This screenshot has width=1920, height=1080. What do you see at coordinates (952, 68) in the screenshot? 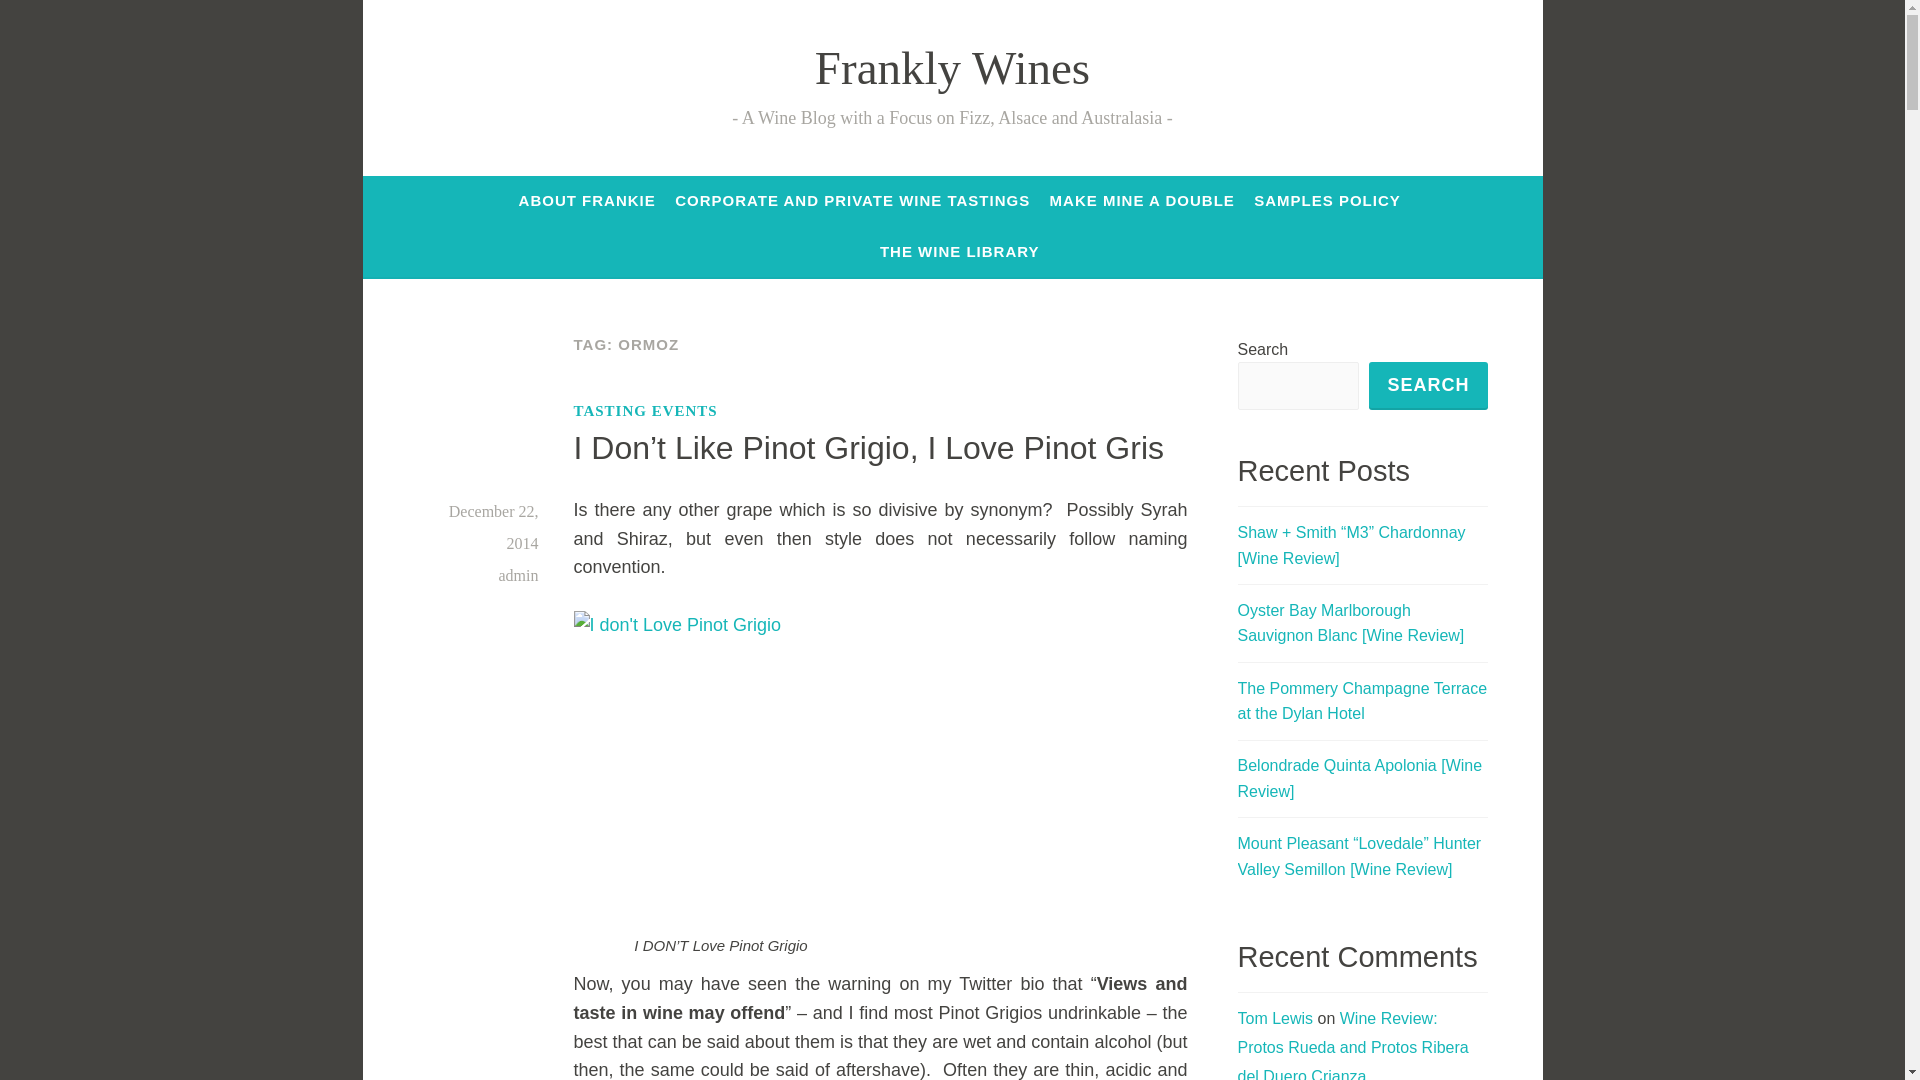
I see `Frankly Wines` at bounding box center [952, 68].